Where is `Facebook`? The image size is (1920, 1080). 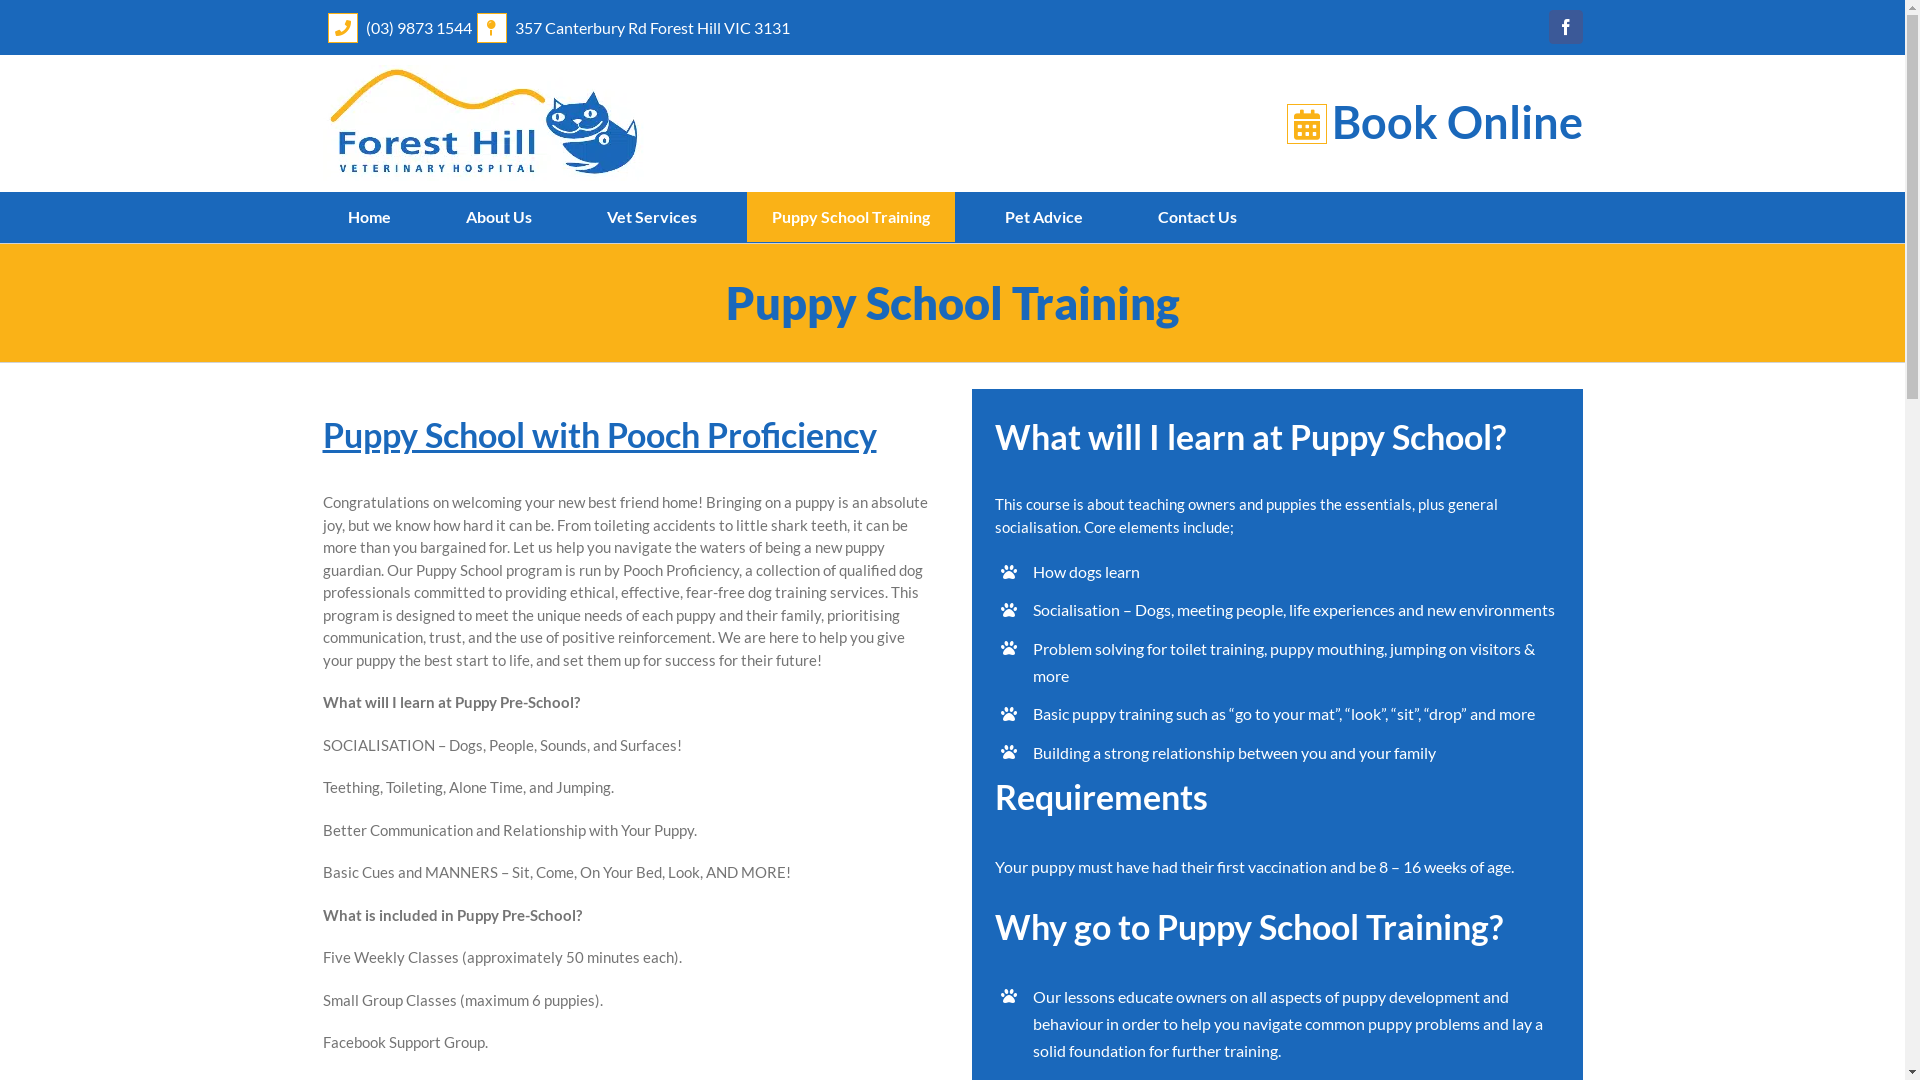 Facebook is located at coordinates (1565, 27).